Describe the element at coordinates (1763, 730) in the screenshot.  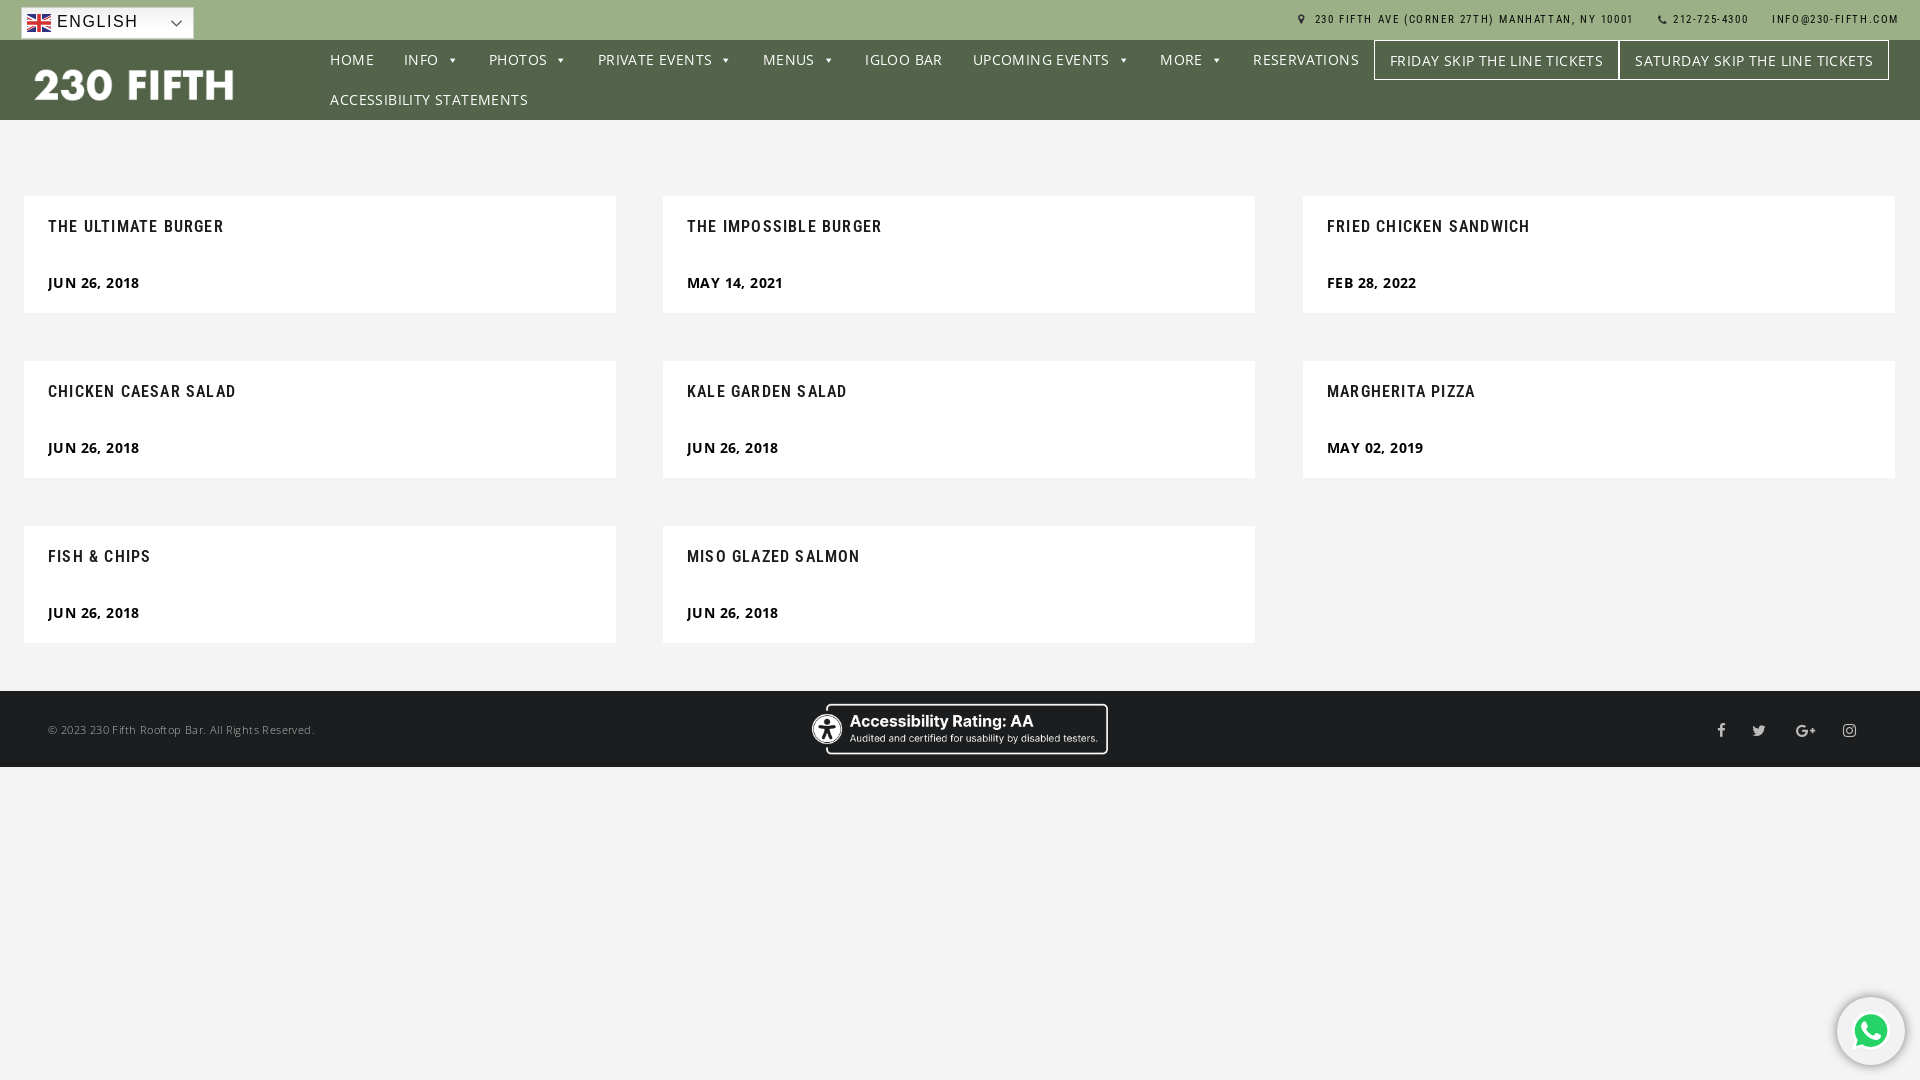
I see `tritter` at that location.